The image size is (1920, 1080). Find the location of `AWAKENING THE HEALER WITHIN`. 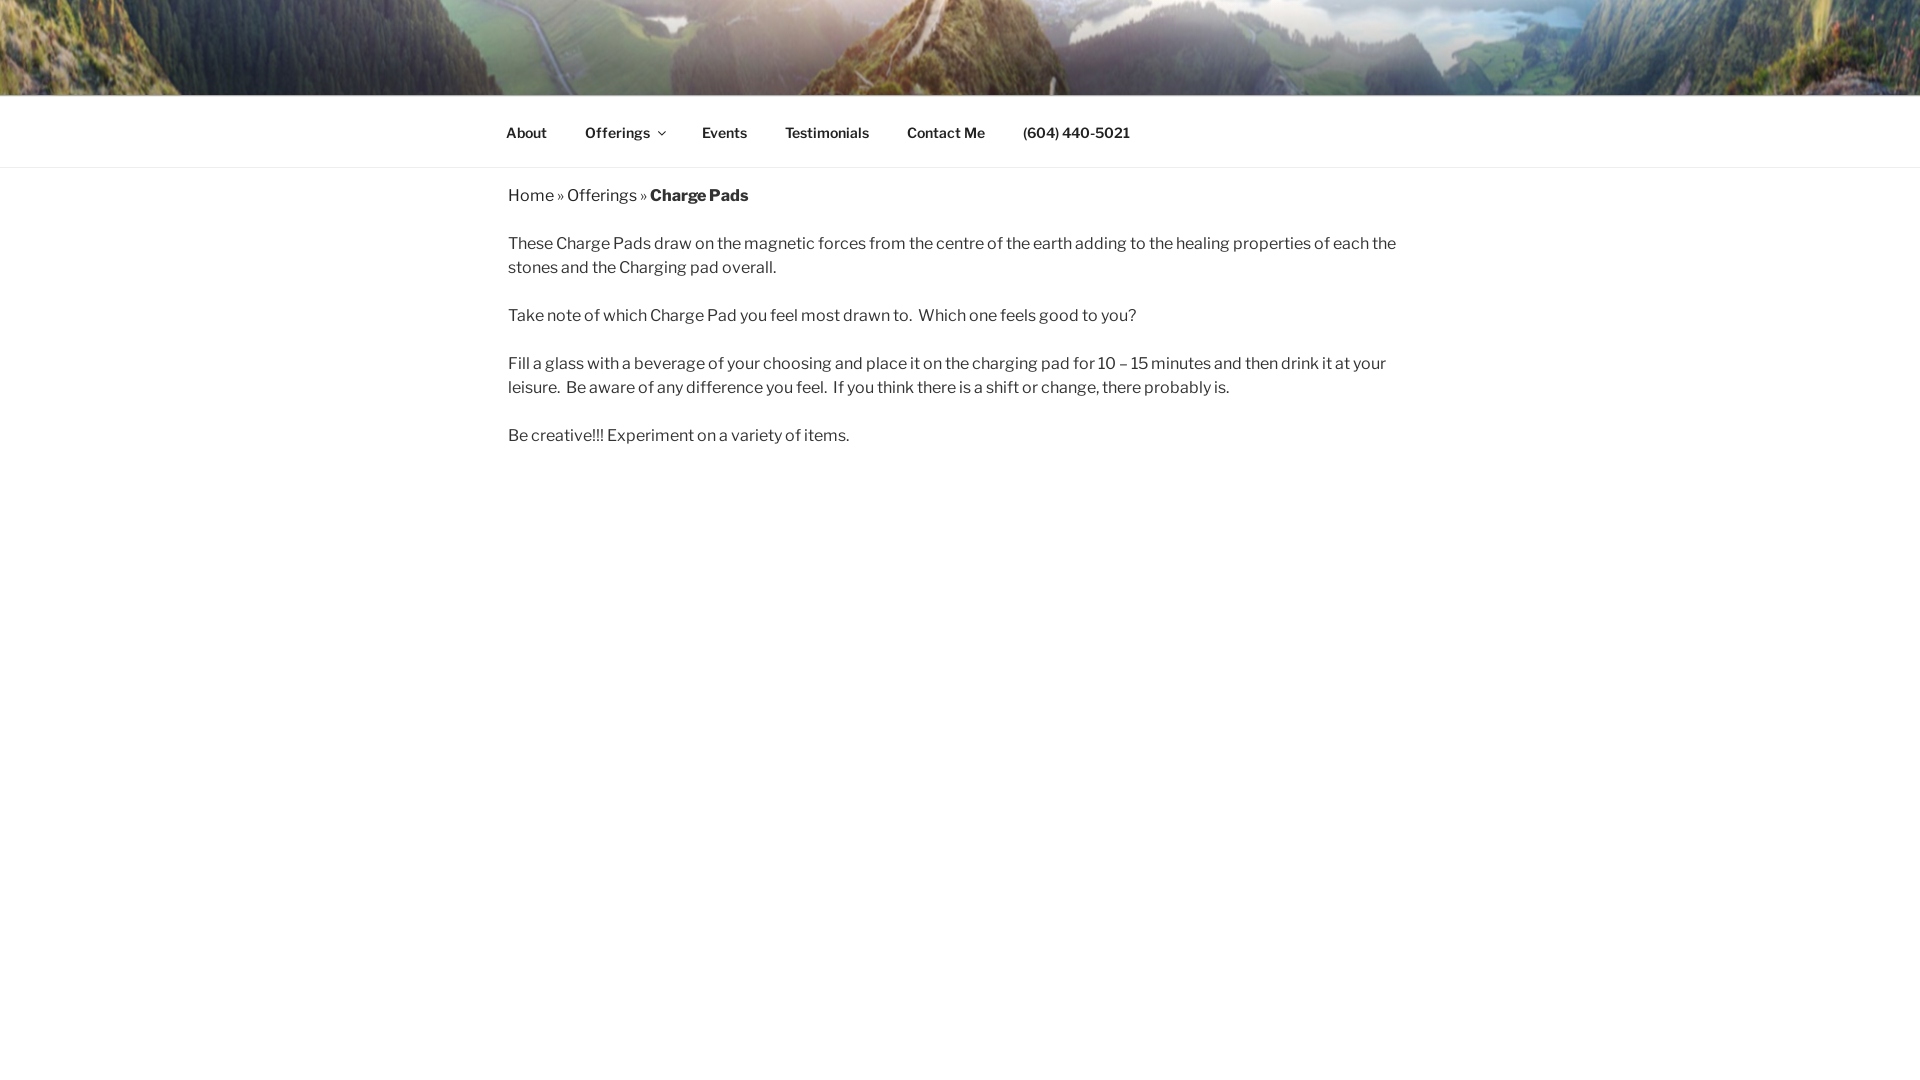

AWAKENING THE HEALER WITHIN is located at coordinates (858, 70).